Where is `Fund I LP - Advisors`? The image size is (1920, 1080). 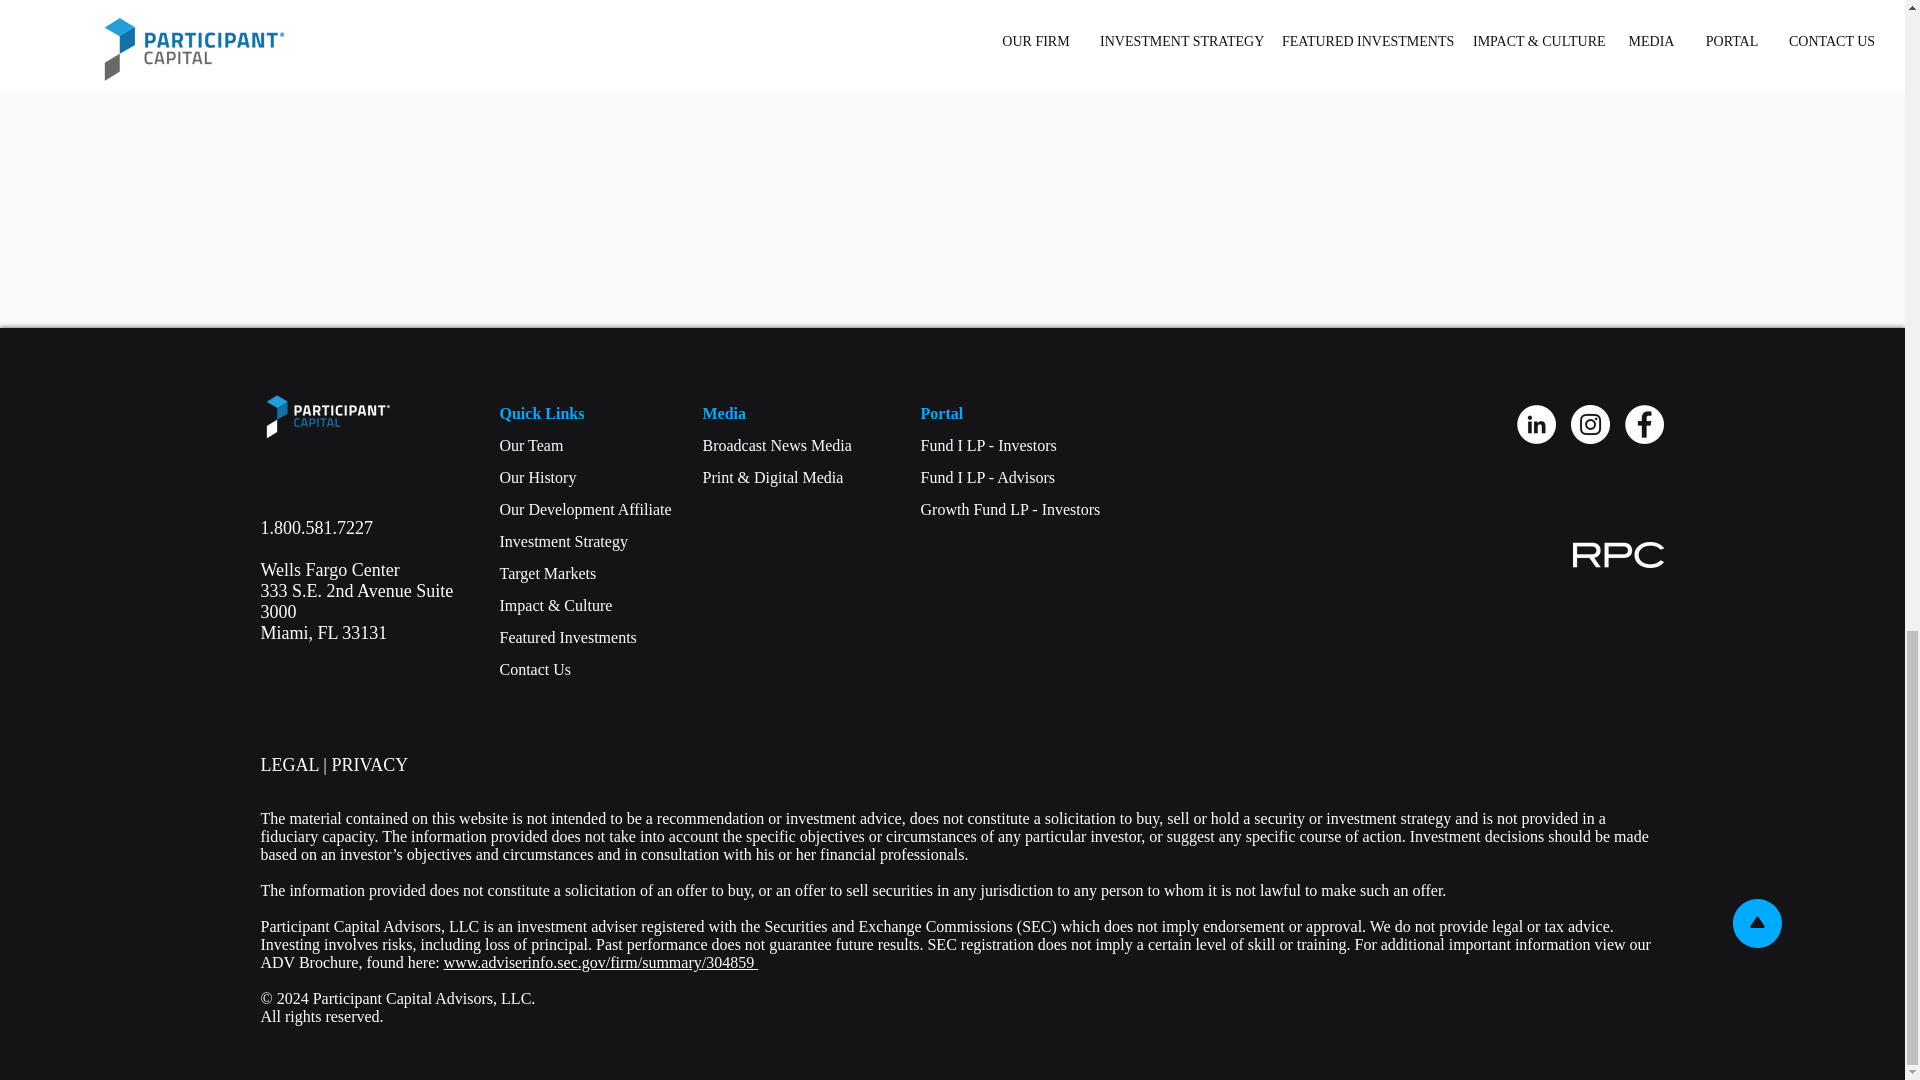 Fund I LP - Advisors is located at coordinates (1010, 510).